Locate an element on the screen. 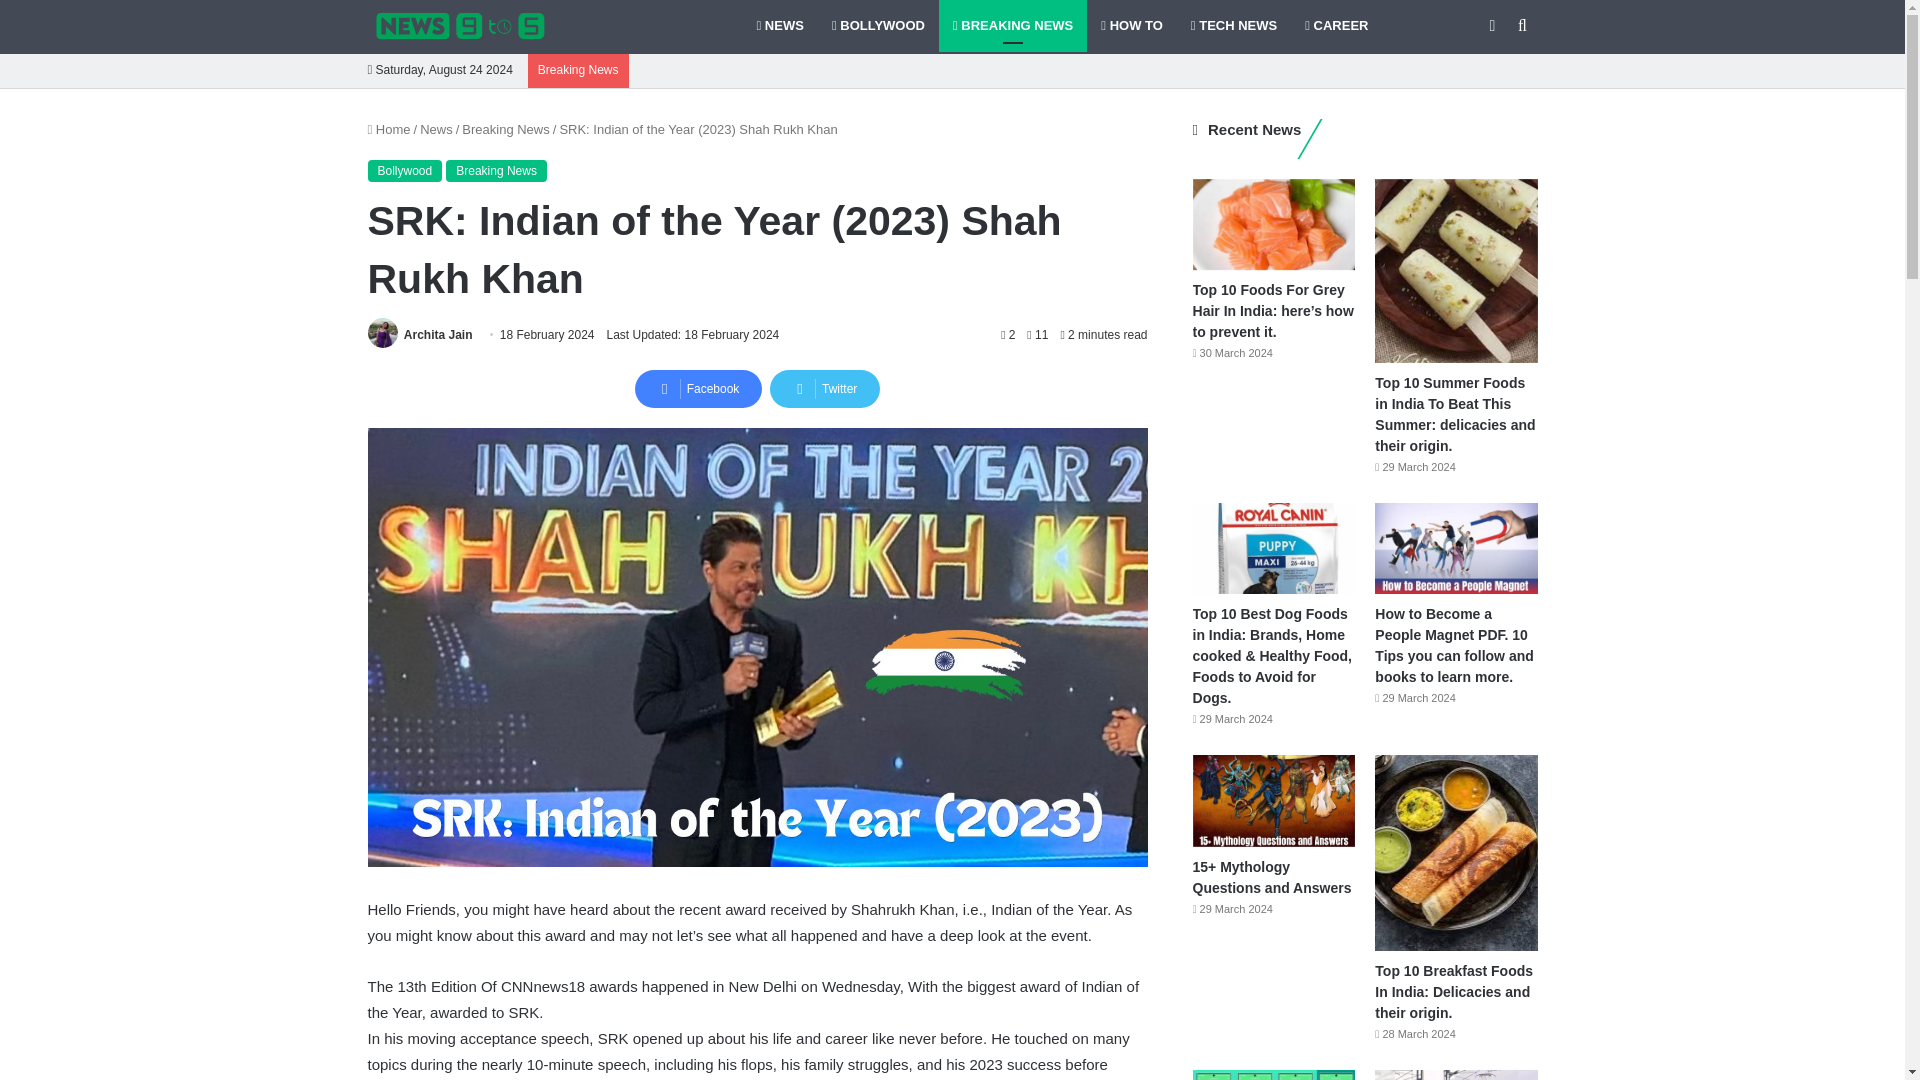  Facebook is located at coordinates (698, 389).